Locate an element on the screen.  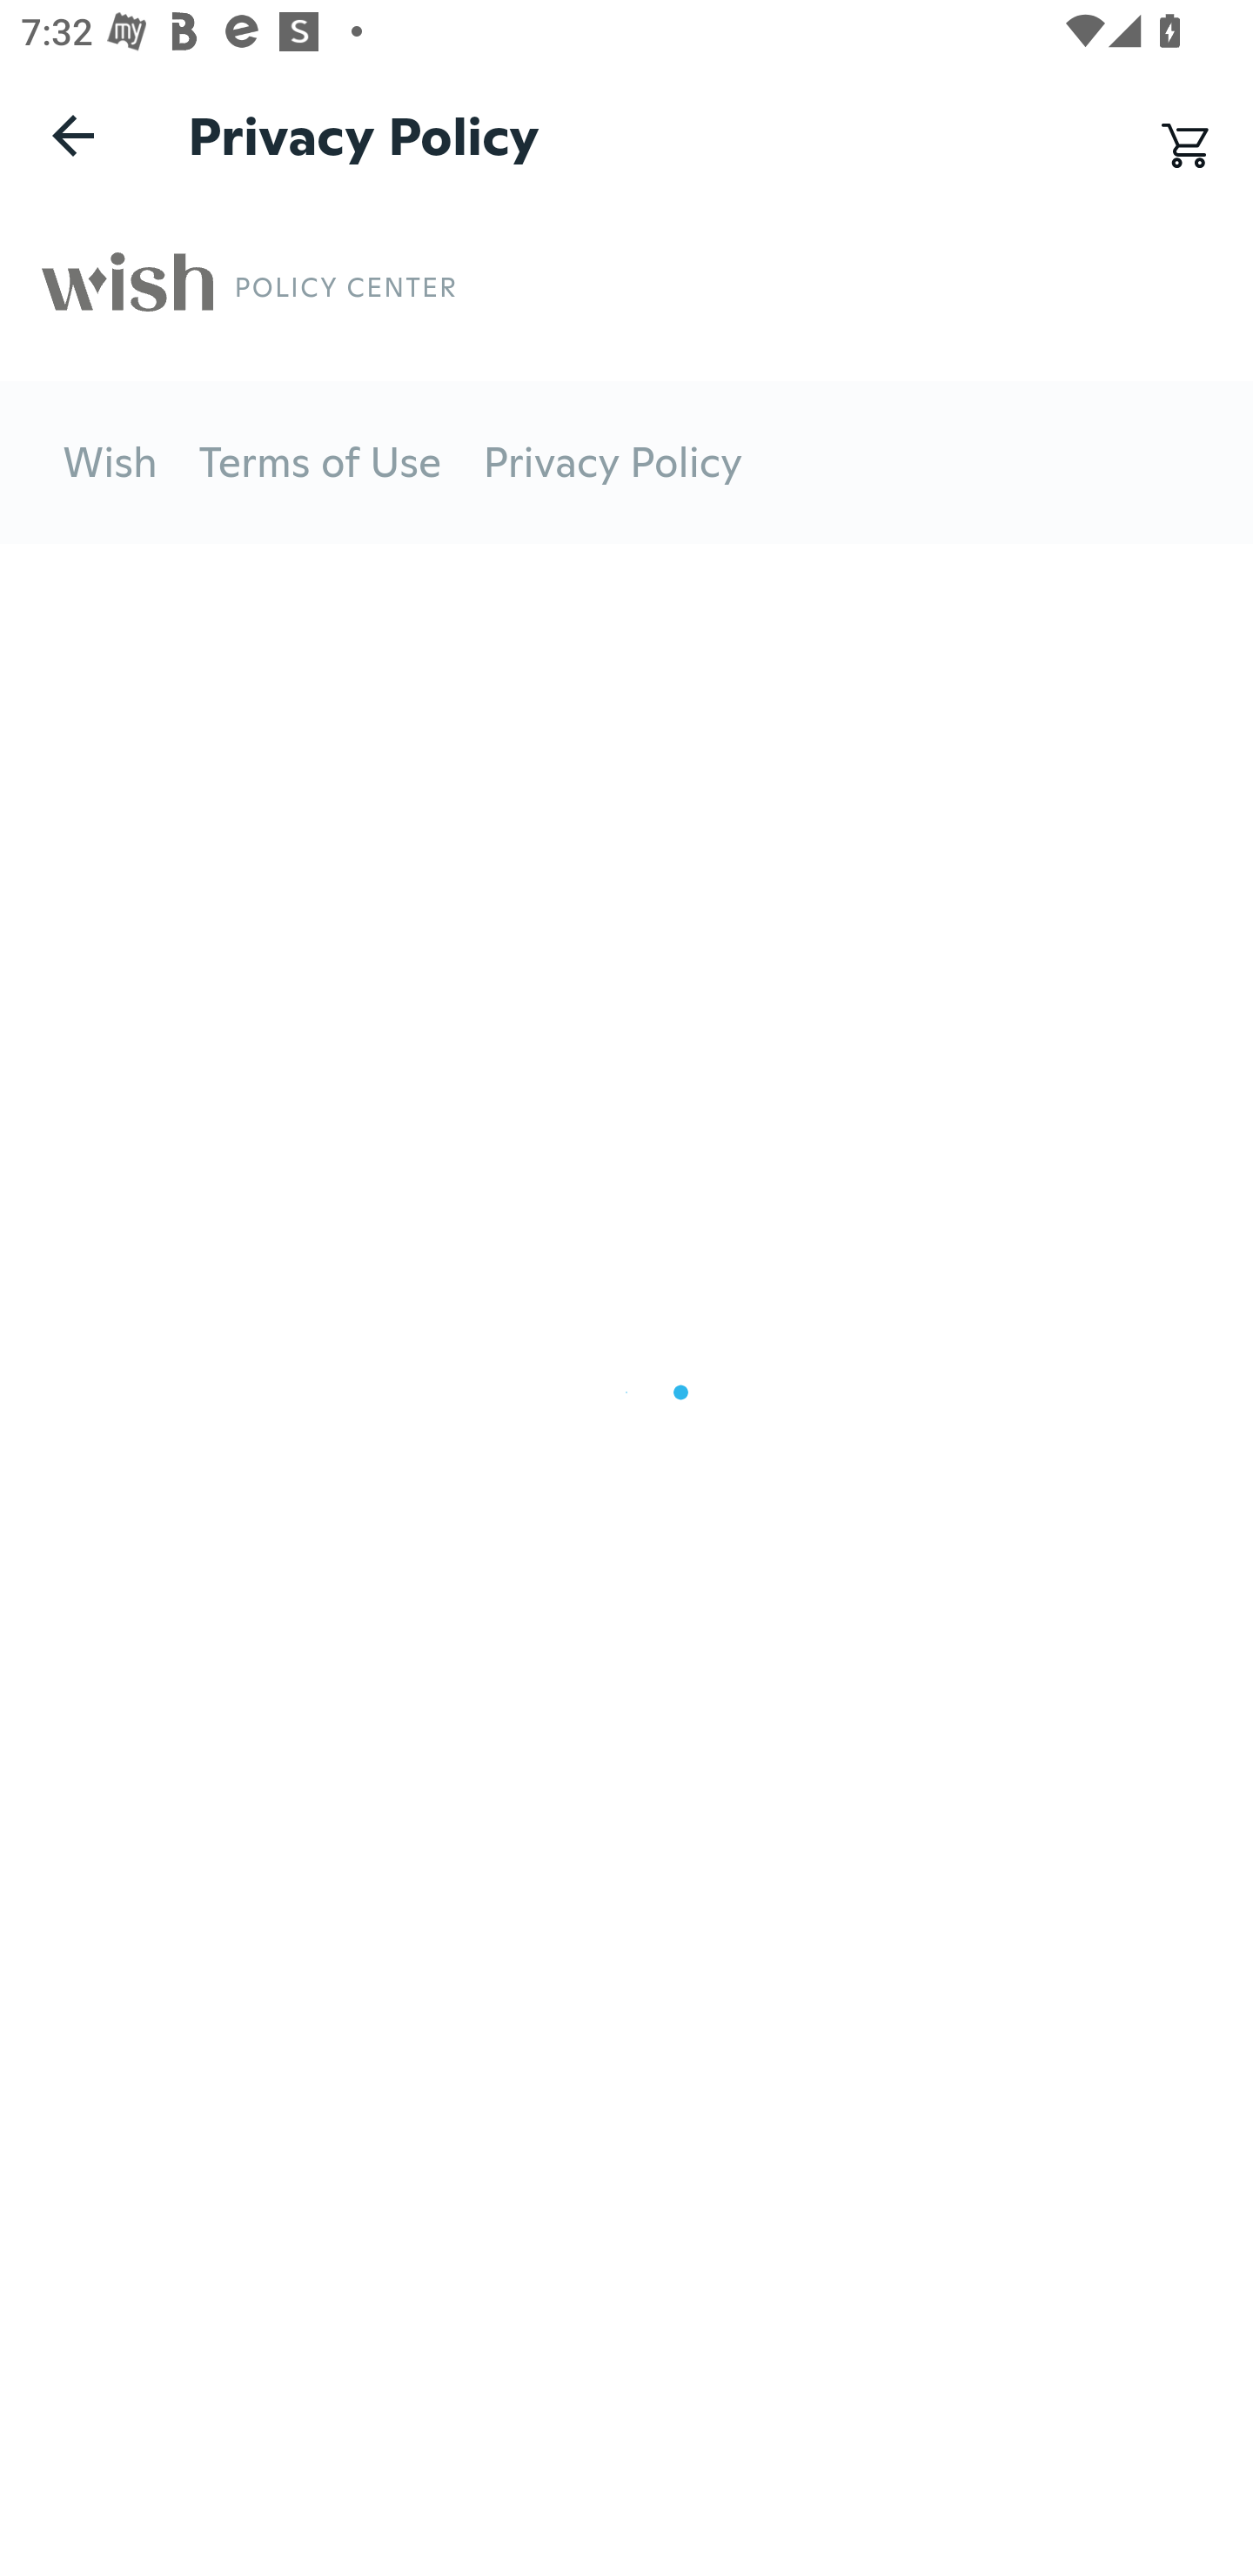
POLICY CENTER is located at coordinates (345, 287).